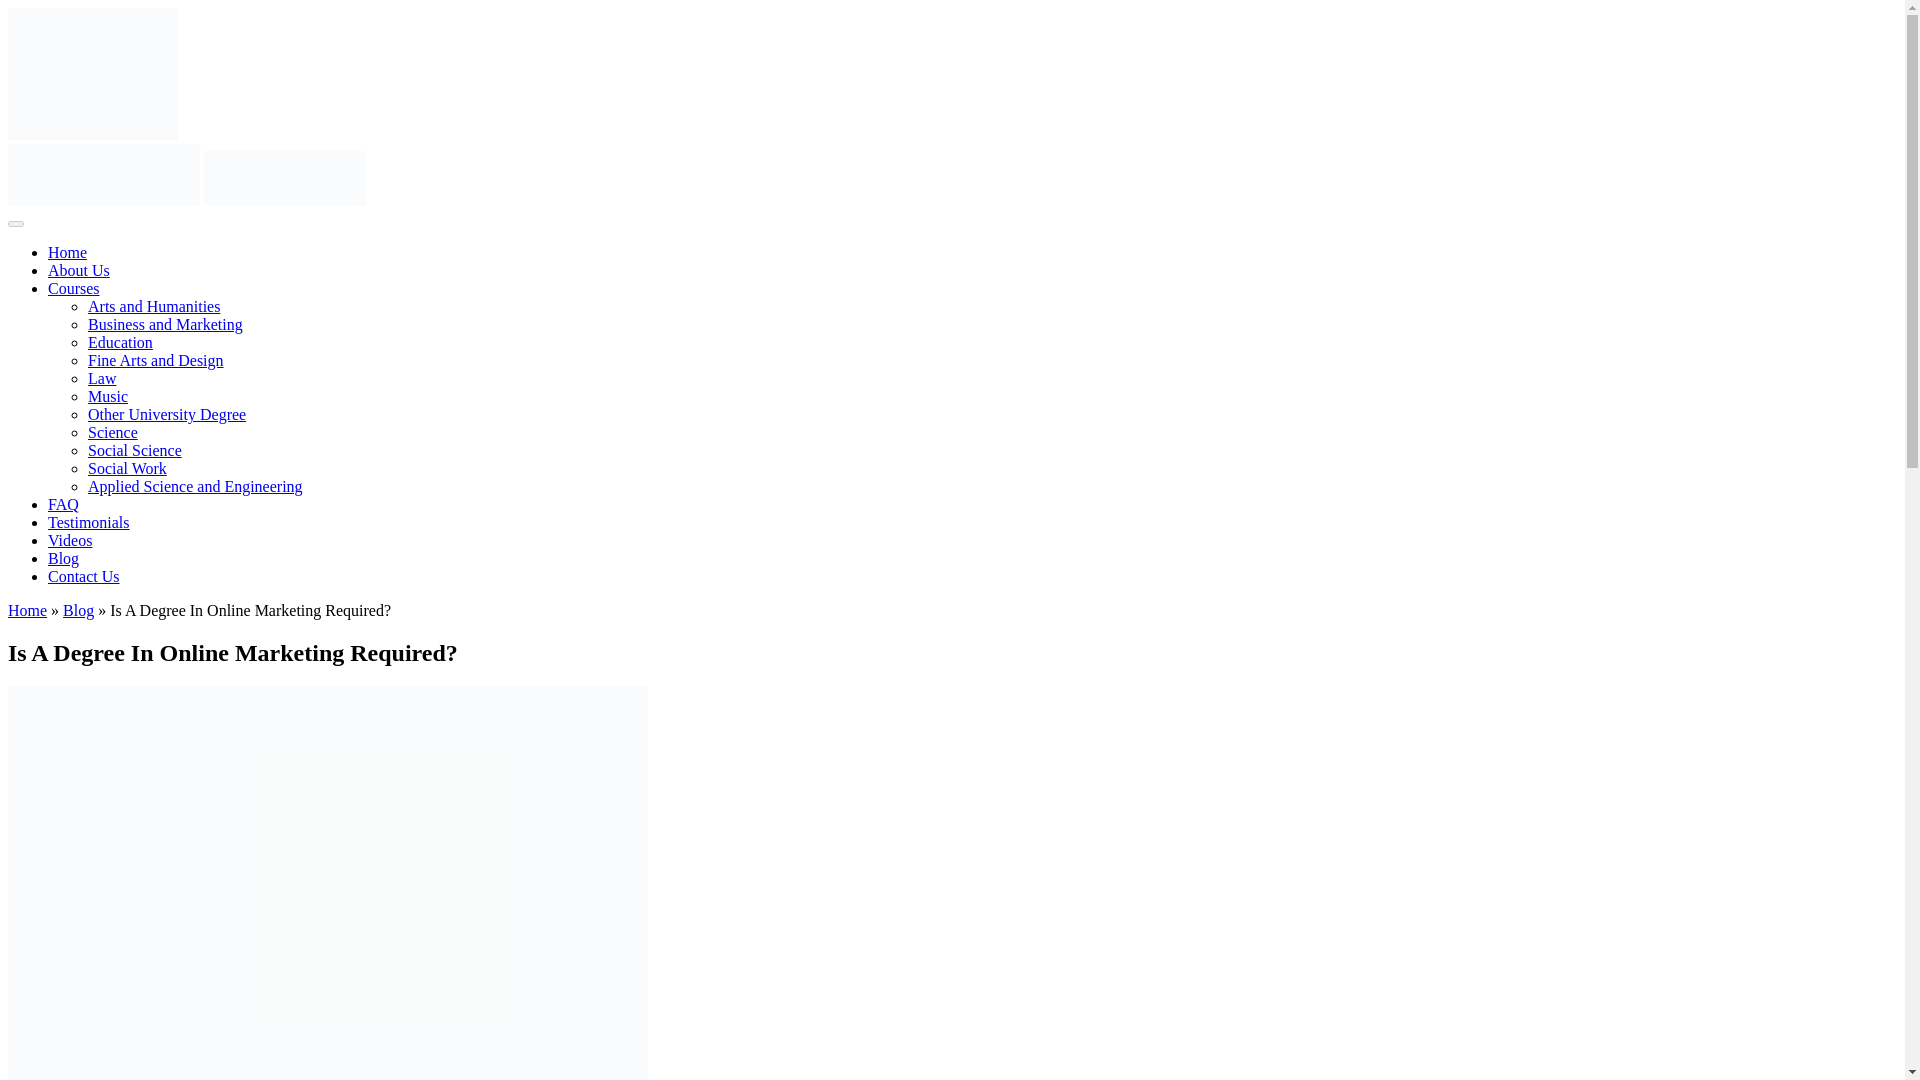 The width and height of the screenshot is (1920, 1080). Describe the element at coordinates (84, 576) in the screenshot. I see `Contact Us` at that location.